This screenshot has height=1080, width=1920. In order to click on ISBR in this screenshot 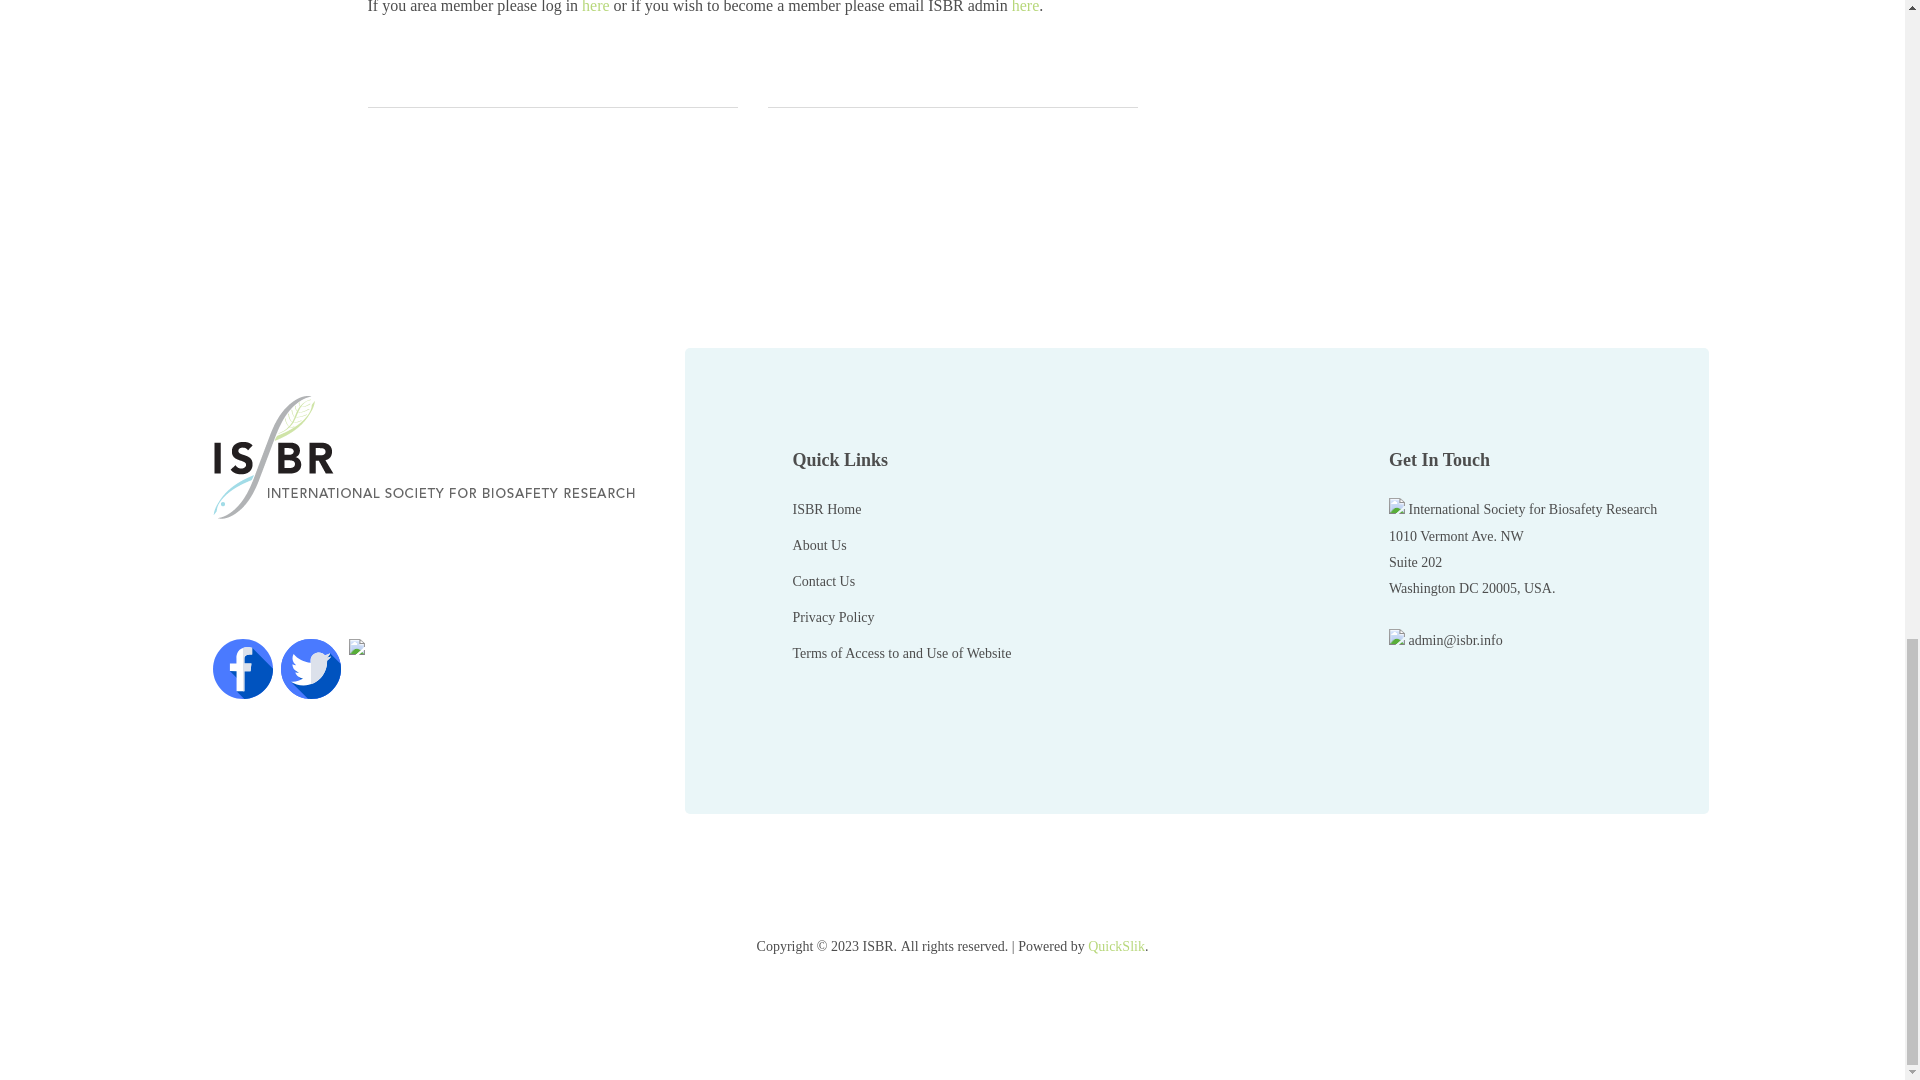, I will do `click(432, 458)`.